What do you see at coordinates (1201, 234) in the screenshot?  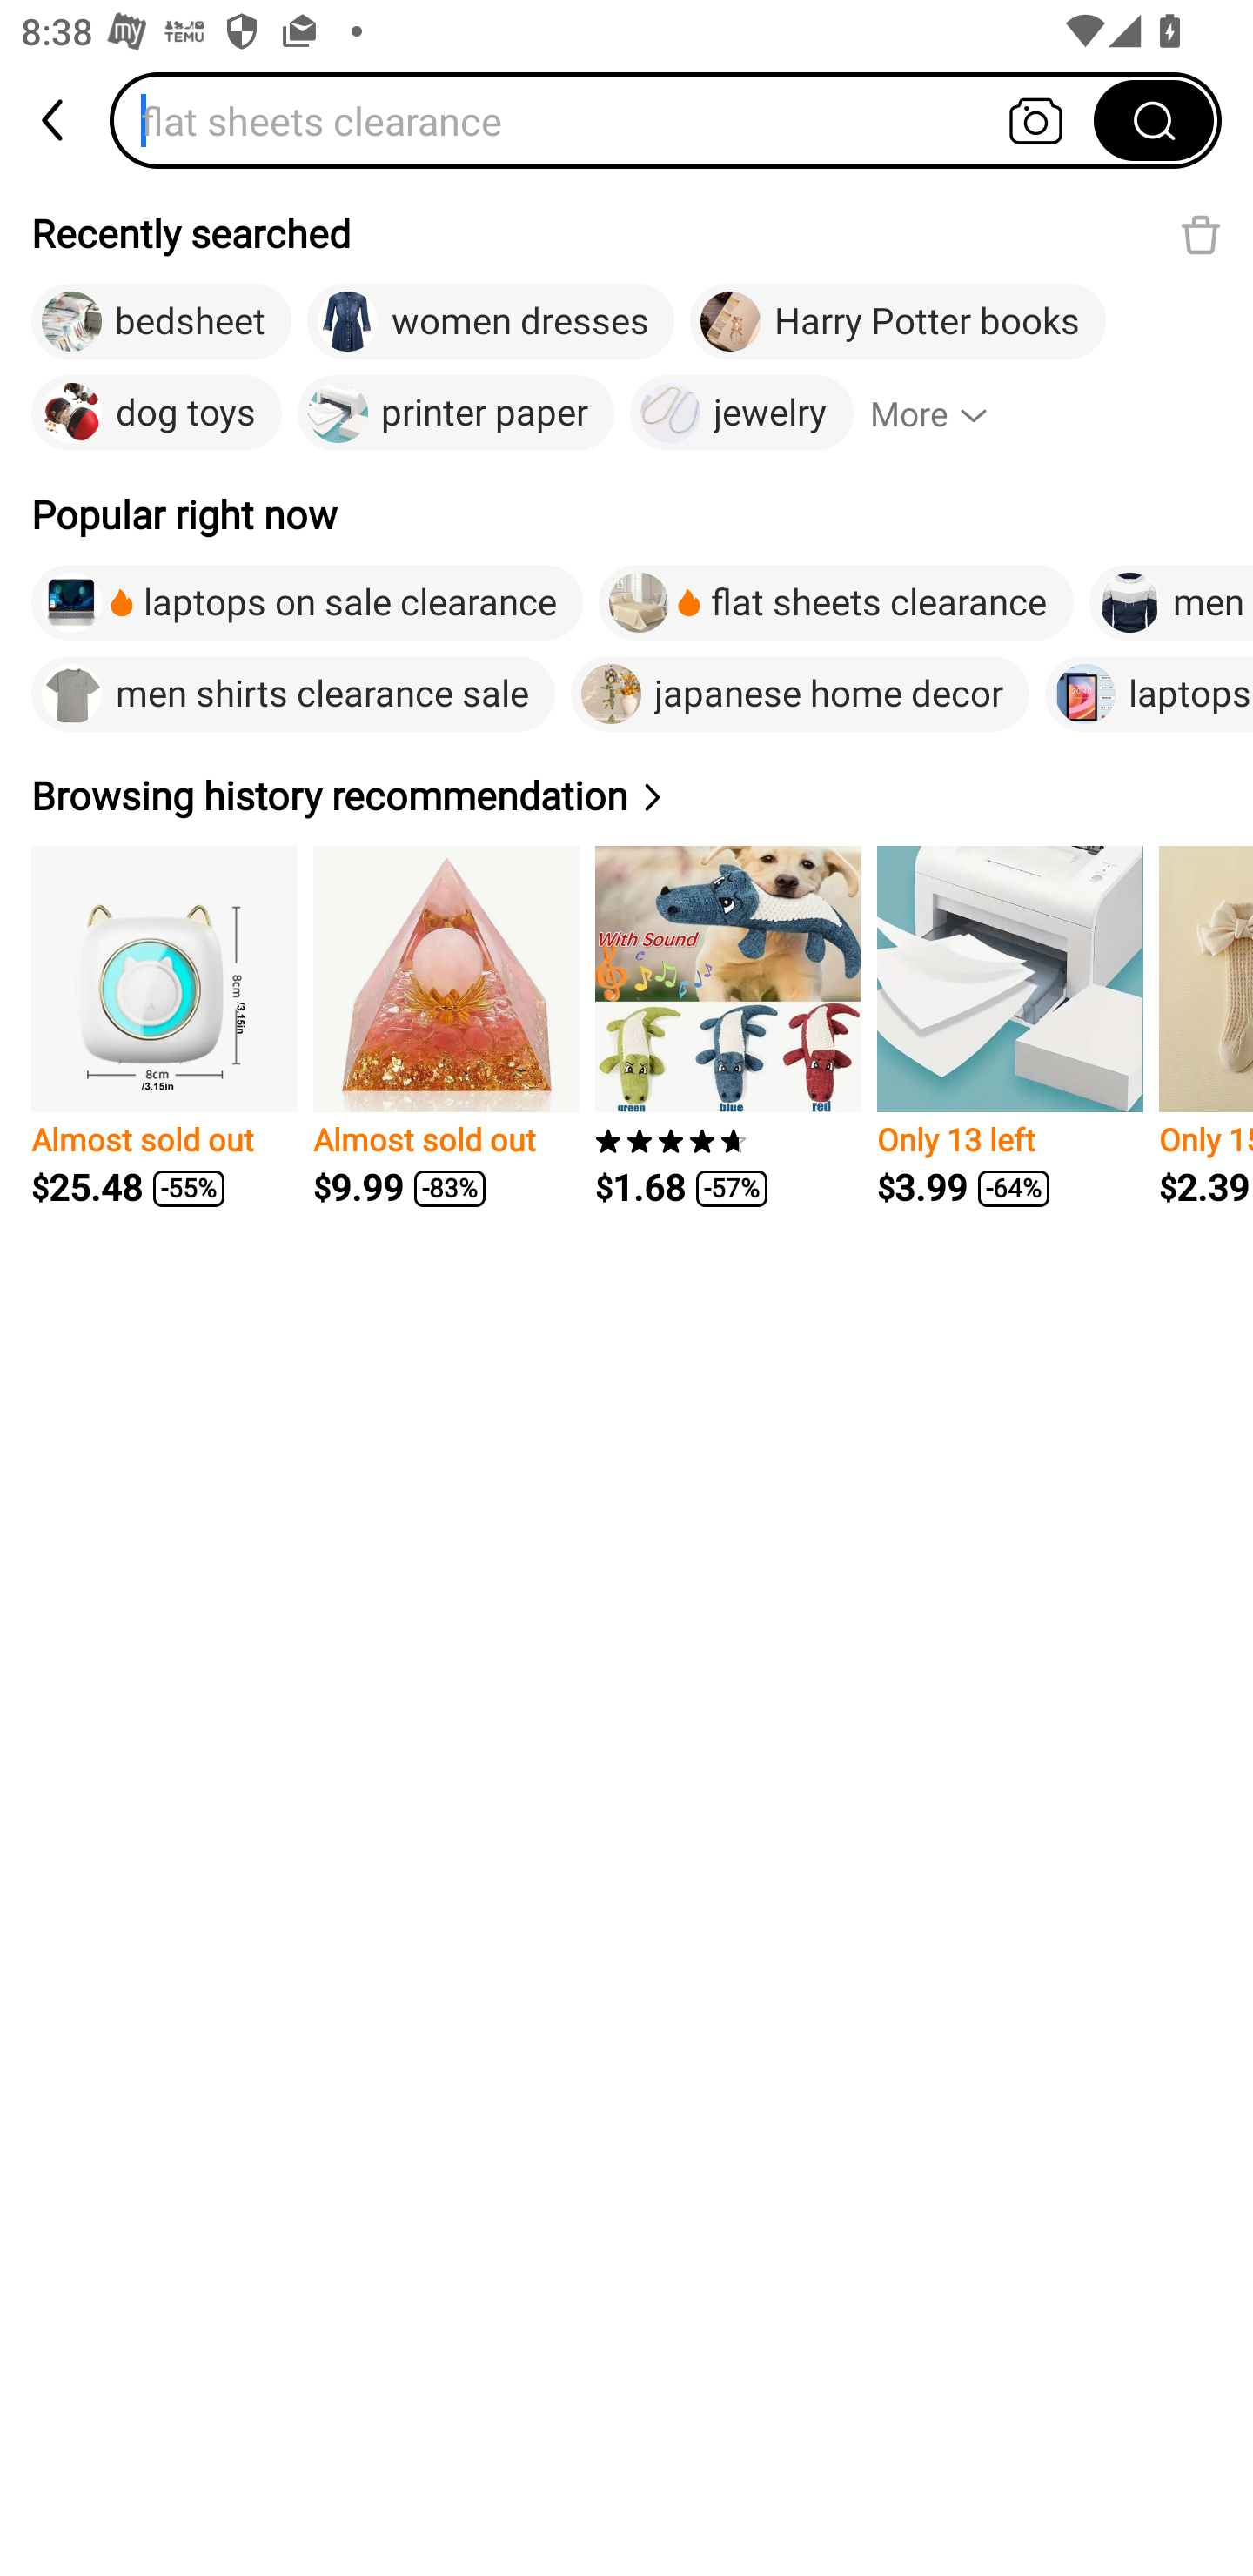 I see `Delete recent search` at bounding box center [1201, 234].